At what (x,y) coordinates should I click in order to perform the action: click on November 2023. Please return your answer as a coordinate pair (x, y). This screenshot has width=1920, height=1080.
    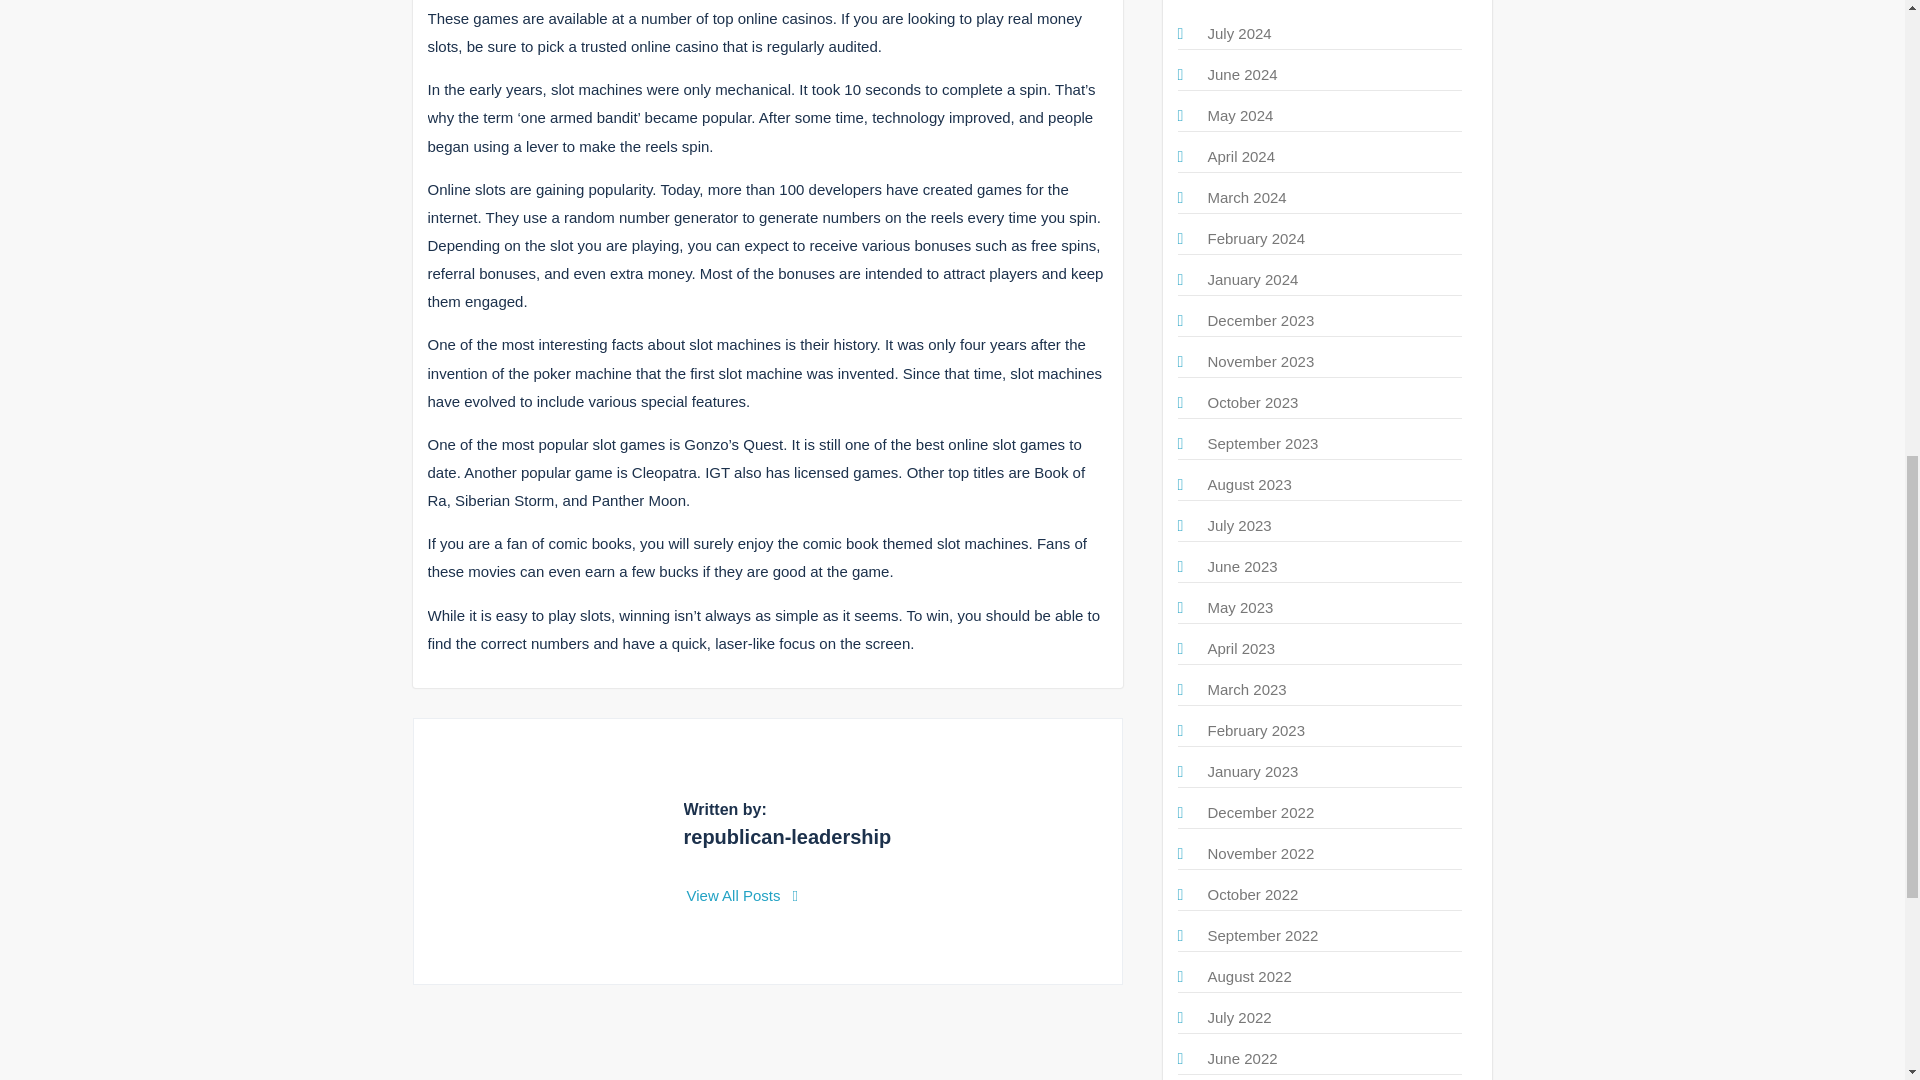
    Looking at the image, I should click on (1261, 362).